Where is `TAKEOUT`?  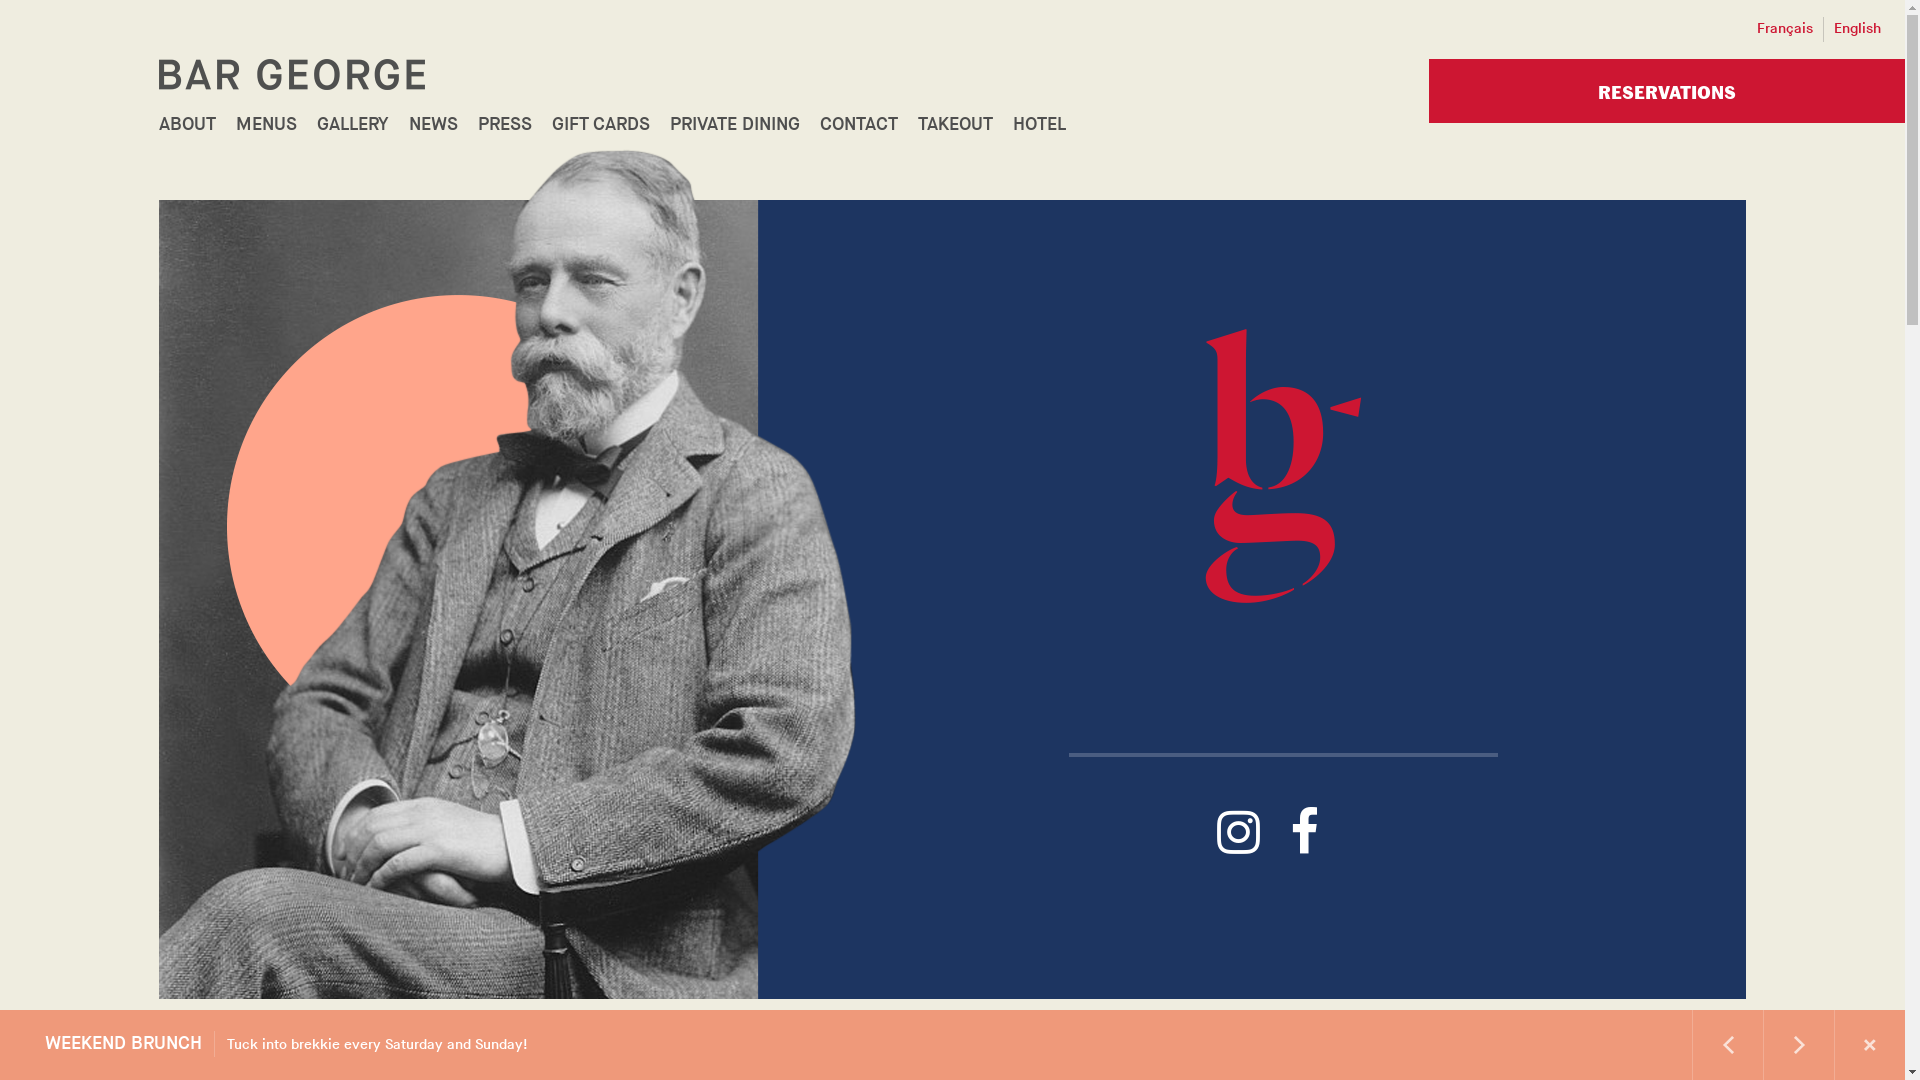
TAKEOUT is located at coordinates (955, 125).